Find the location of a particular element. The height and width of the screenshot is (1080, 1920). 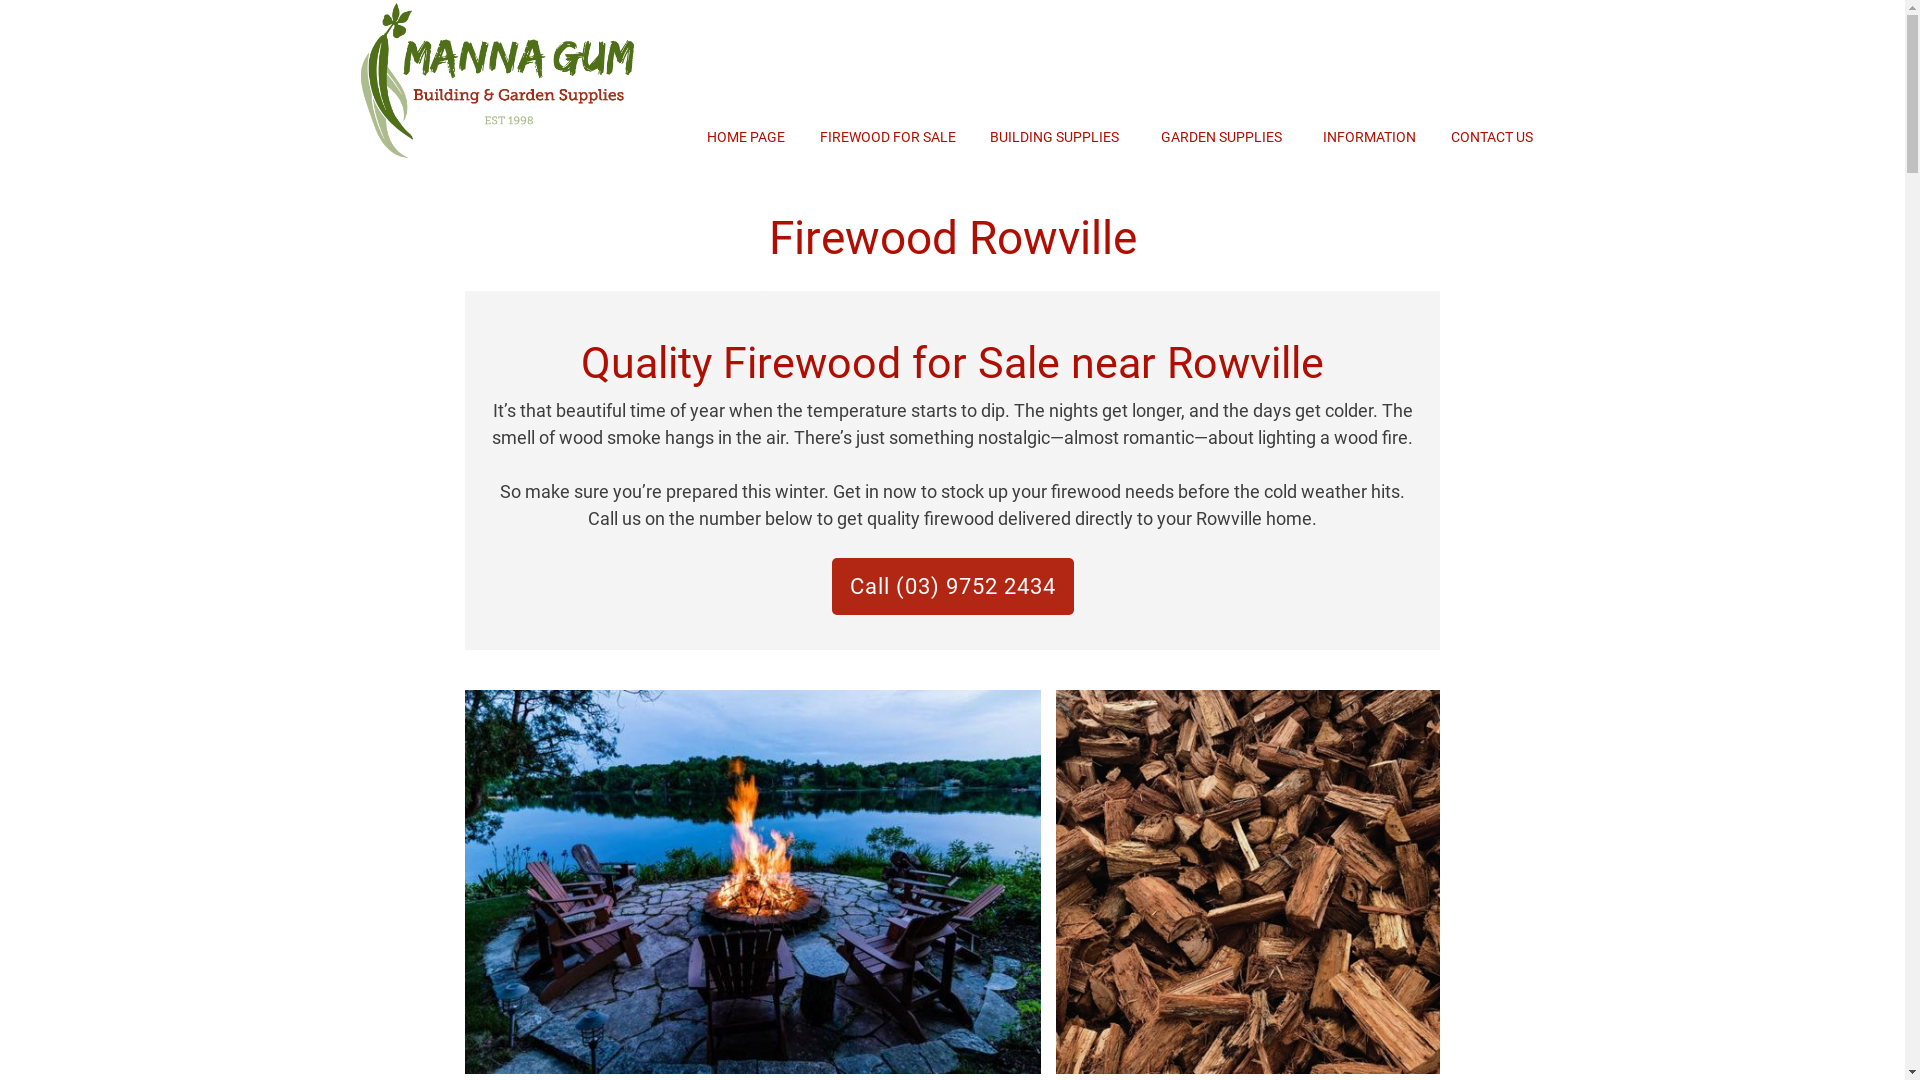

Firewood Rowville is located at coordinates (1248, 882).